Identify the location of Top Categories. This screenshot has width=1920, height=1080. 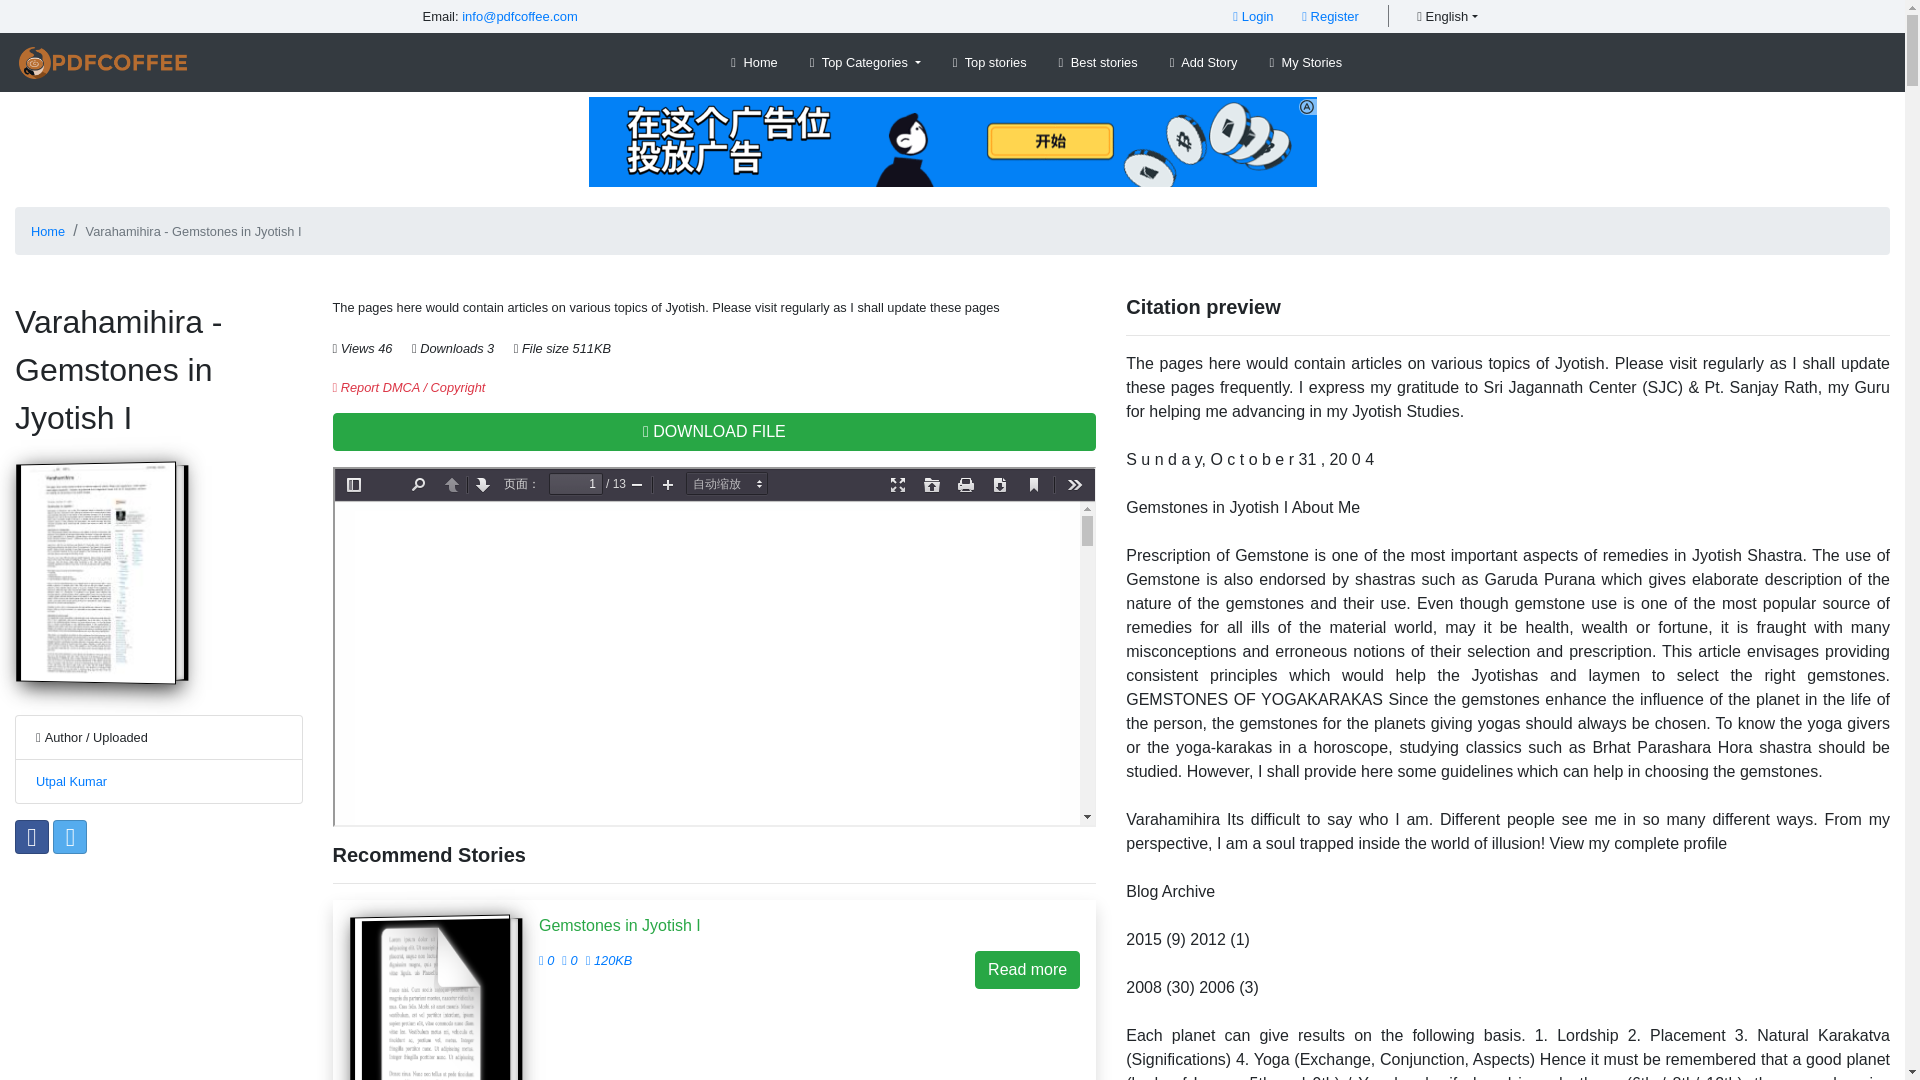
(866, 62).